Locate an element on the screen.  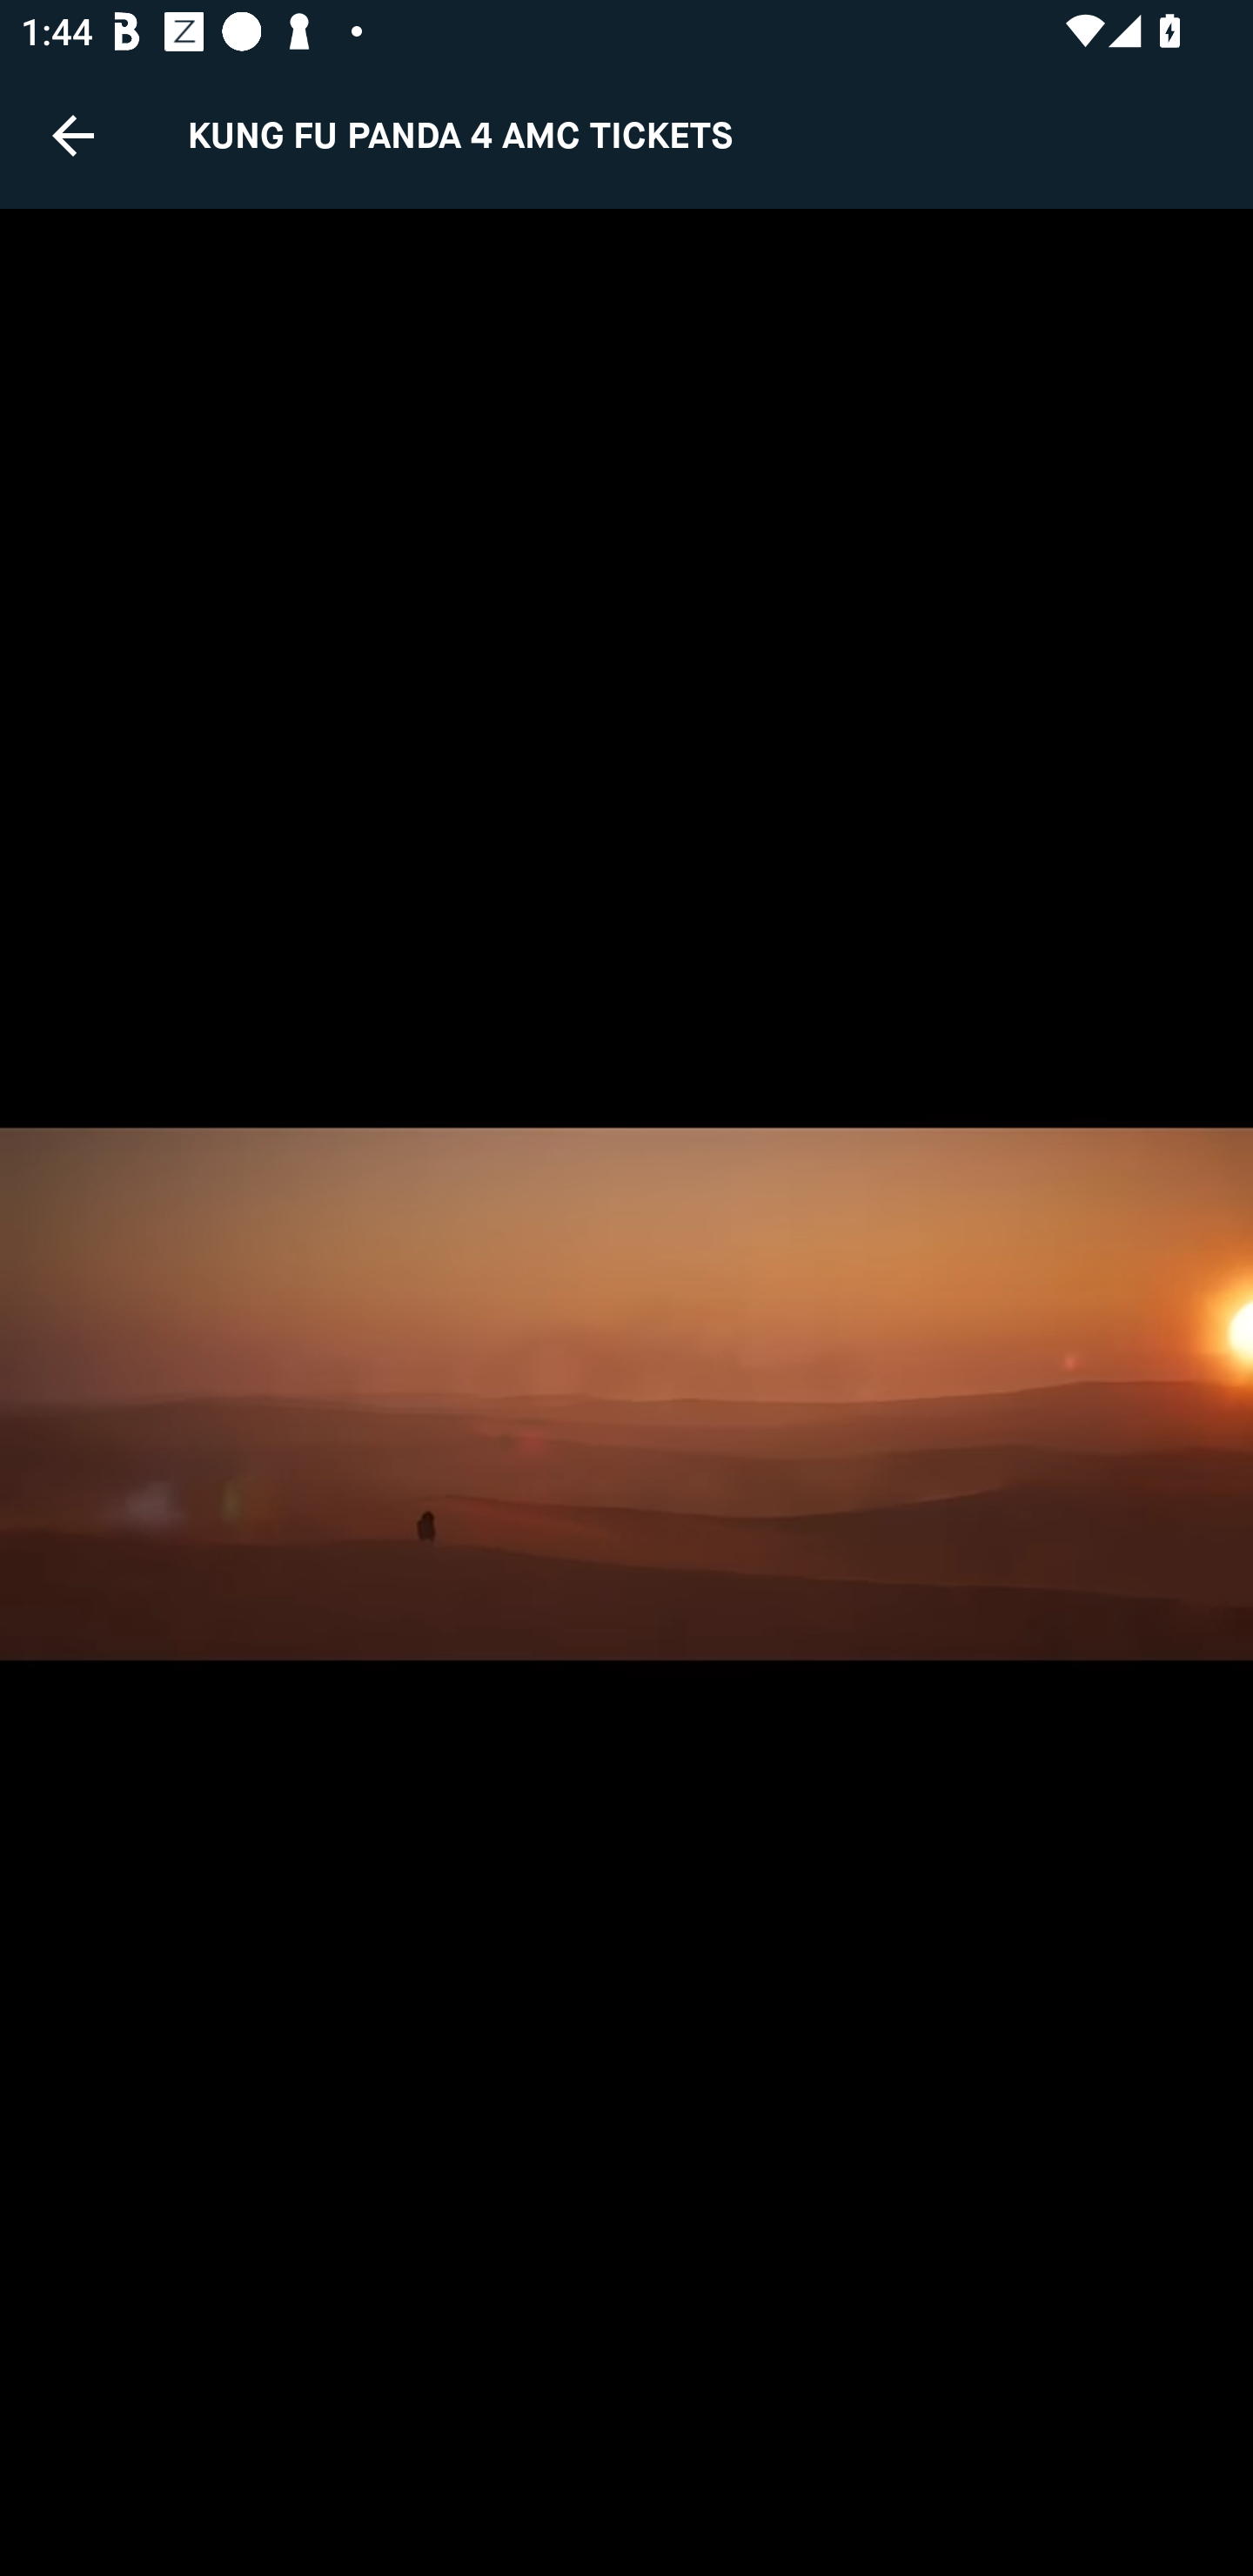
Navigate up is located at coordinates (73, 135).